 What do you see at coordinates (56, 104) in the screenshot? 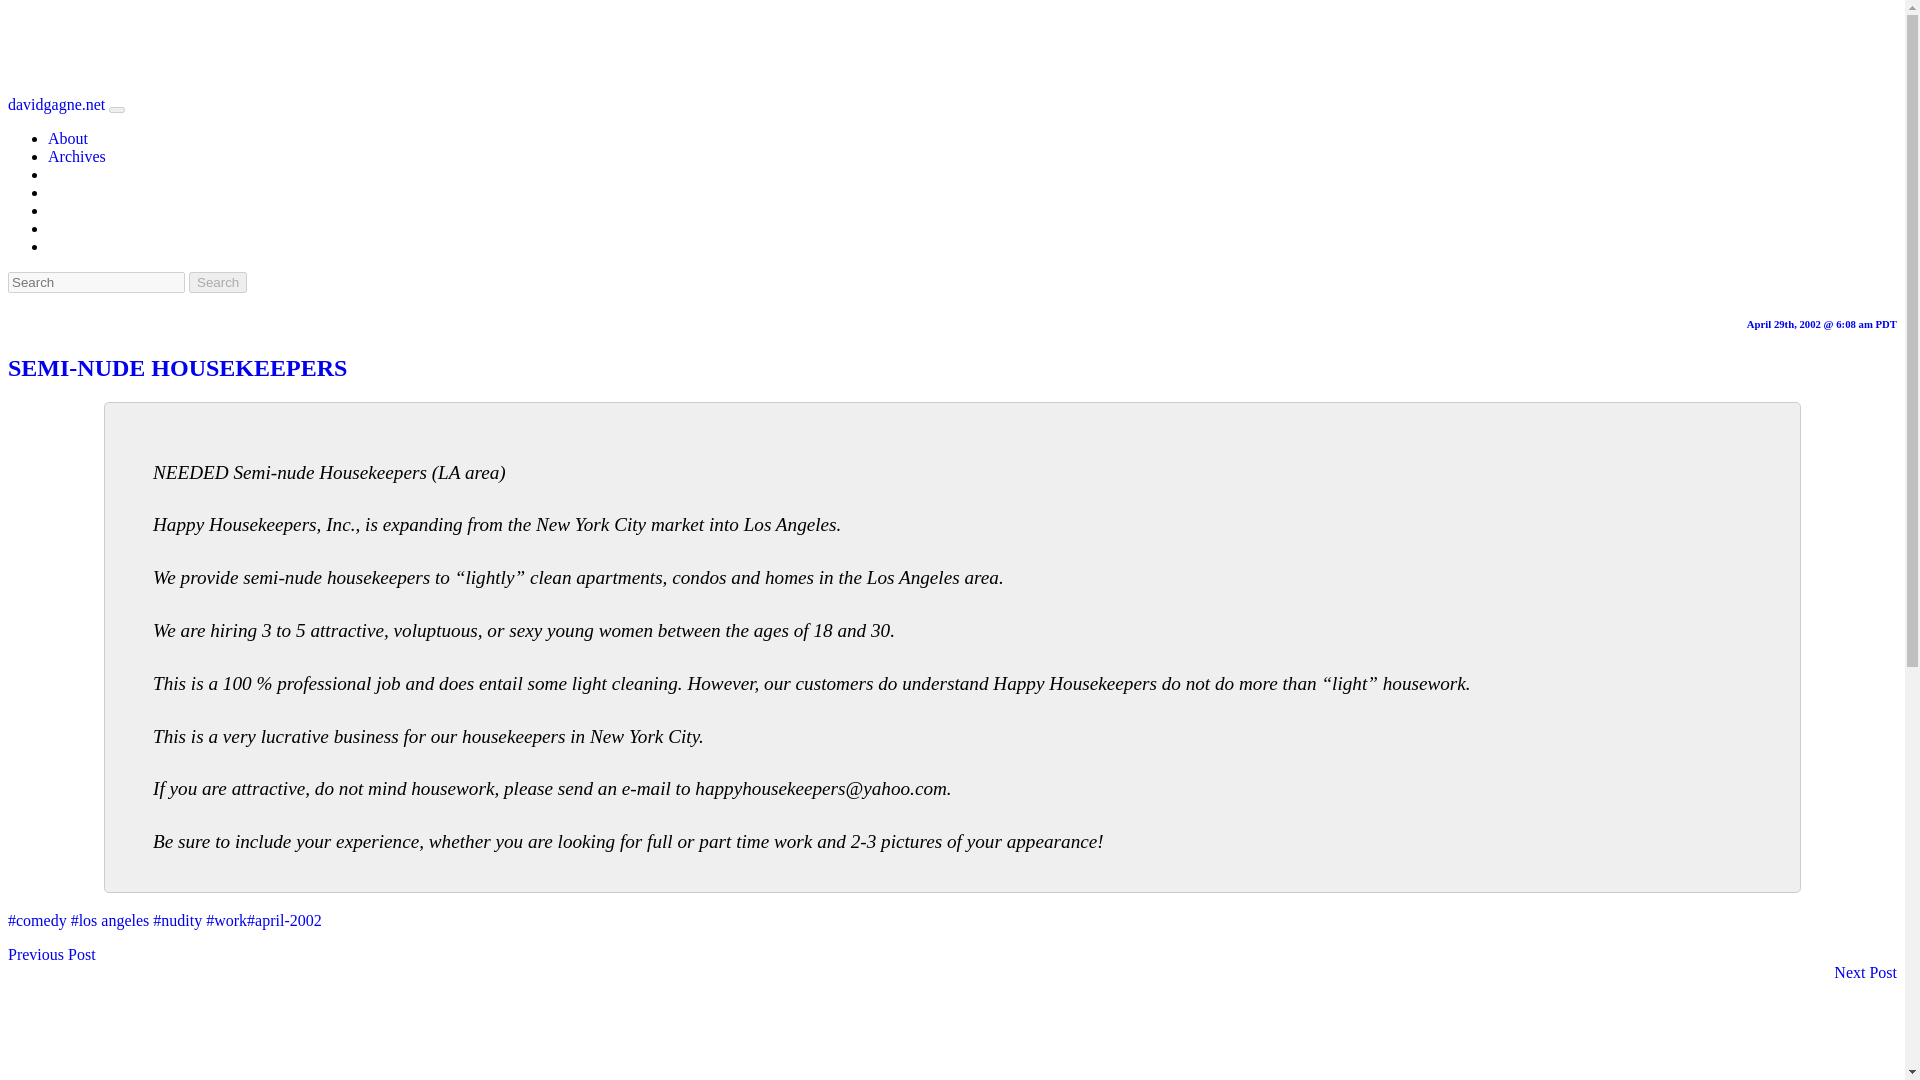
I see `SEMI-NUDE HOUSEKEEPERS` at bounding box center [56, 104].